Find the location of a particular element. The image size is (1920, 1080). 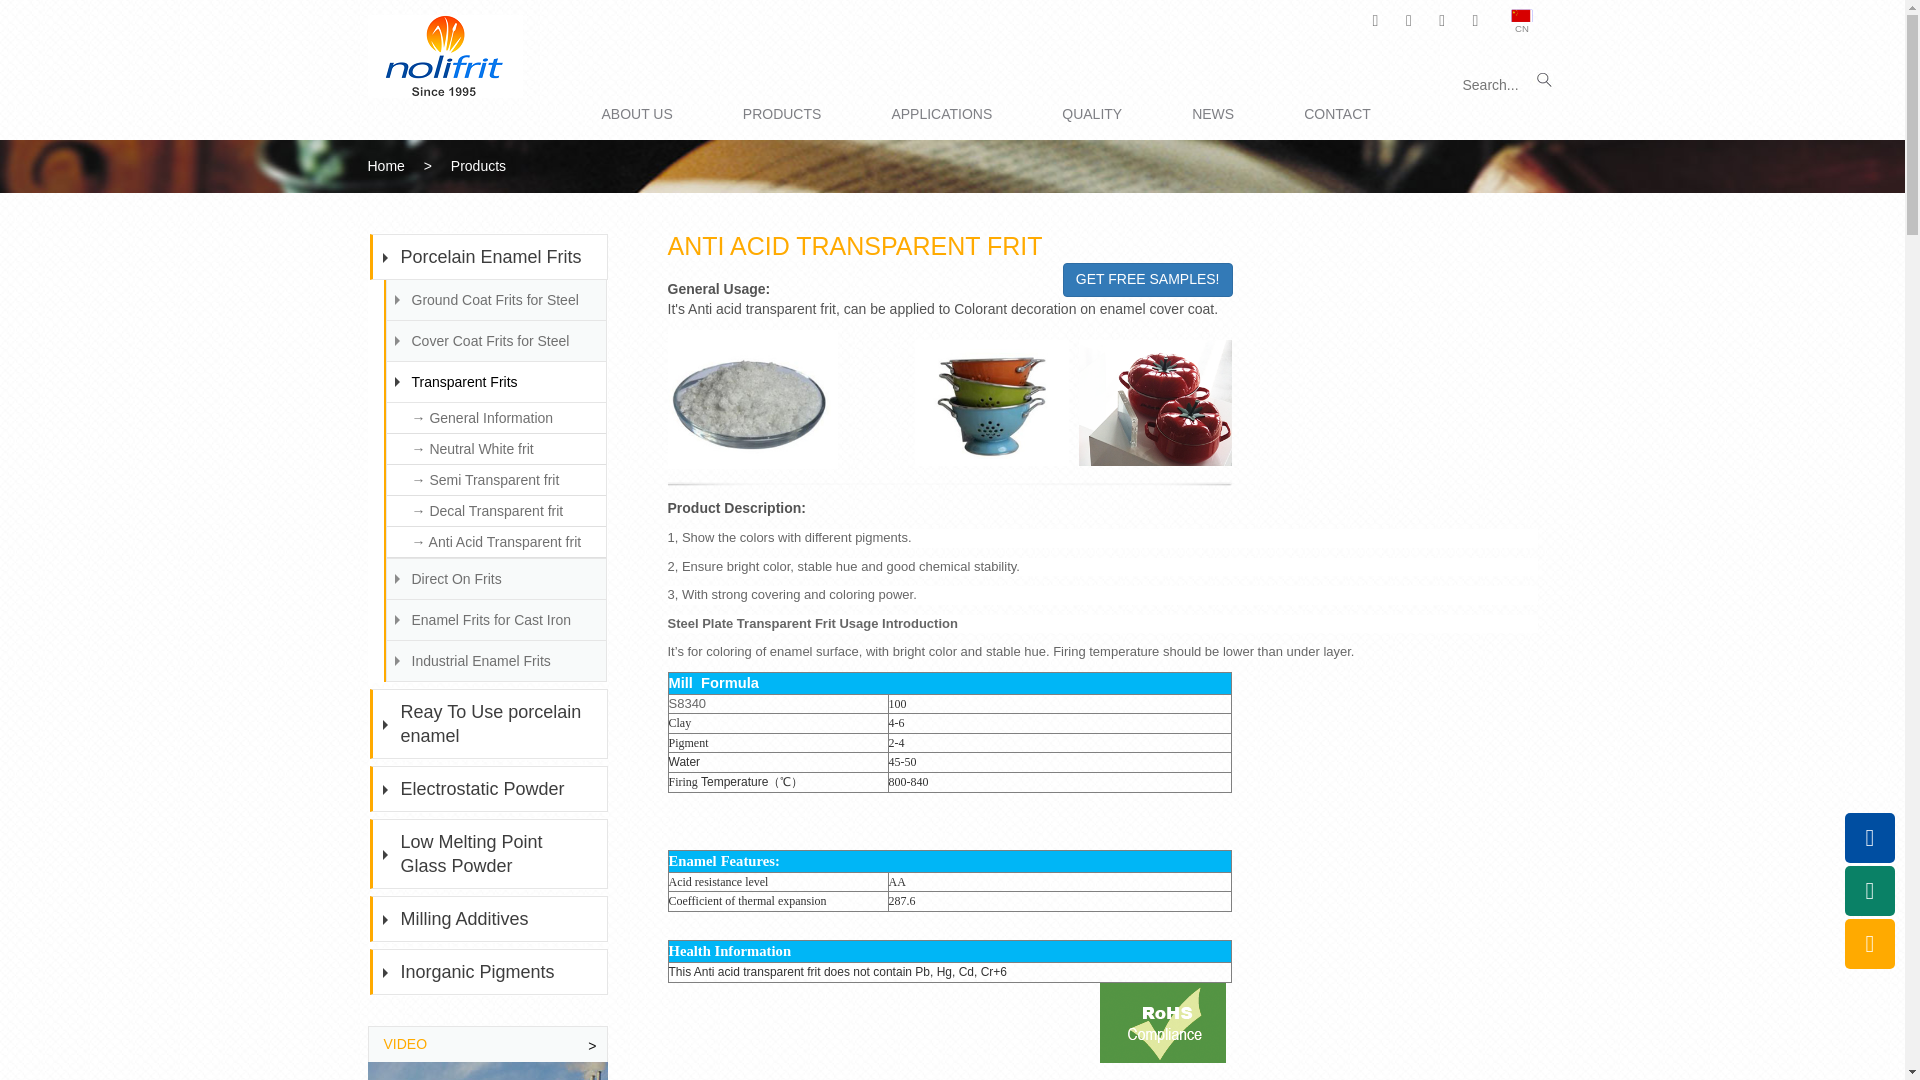

GET FREE SAMPLES! is located at coordinates (1148, 280).